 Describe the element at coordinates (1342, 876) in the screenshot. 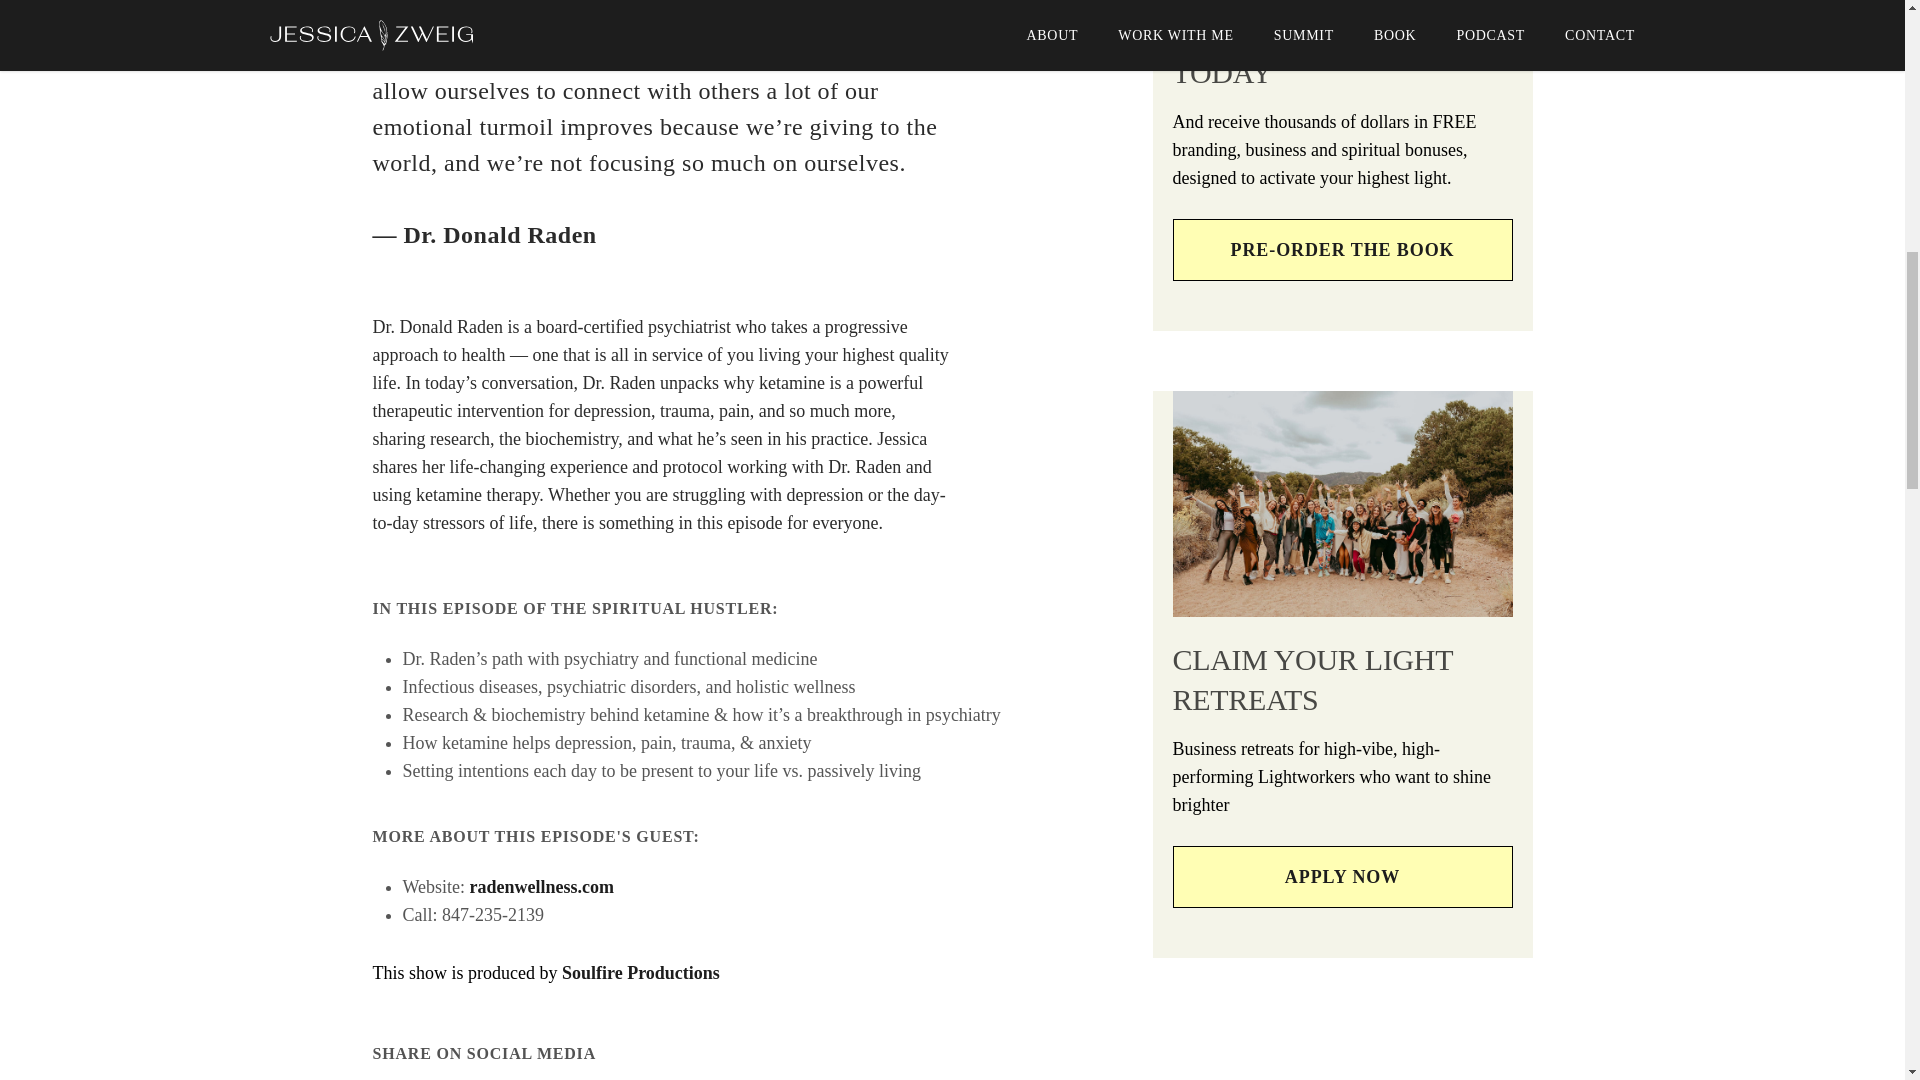

I see `APPLY NOW` at that location.